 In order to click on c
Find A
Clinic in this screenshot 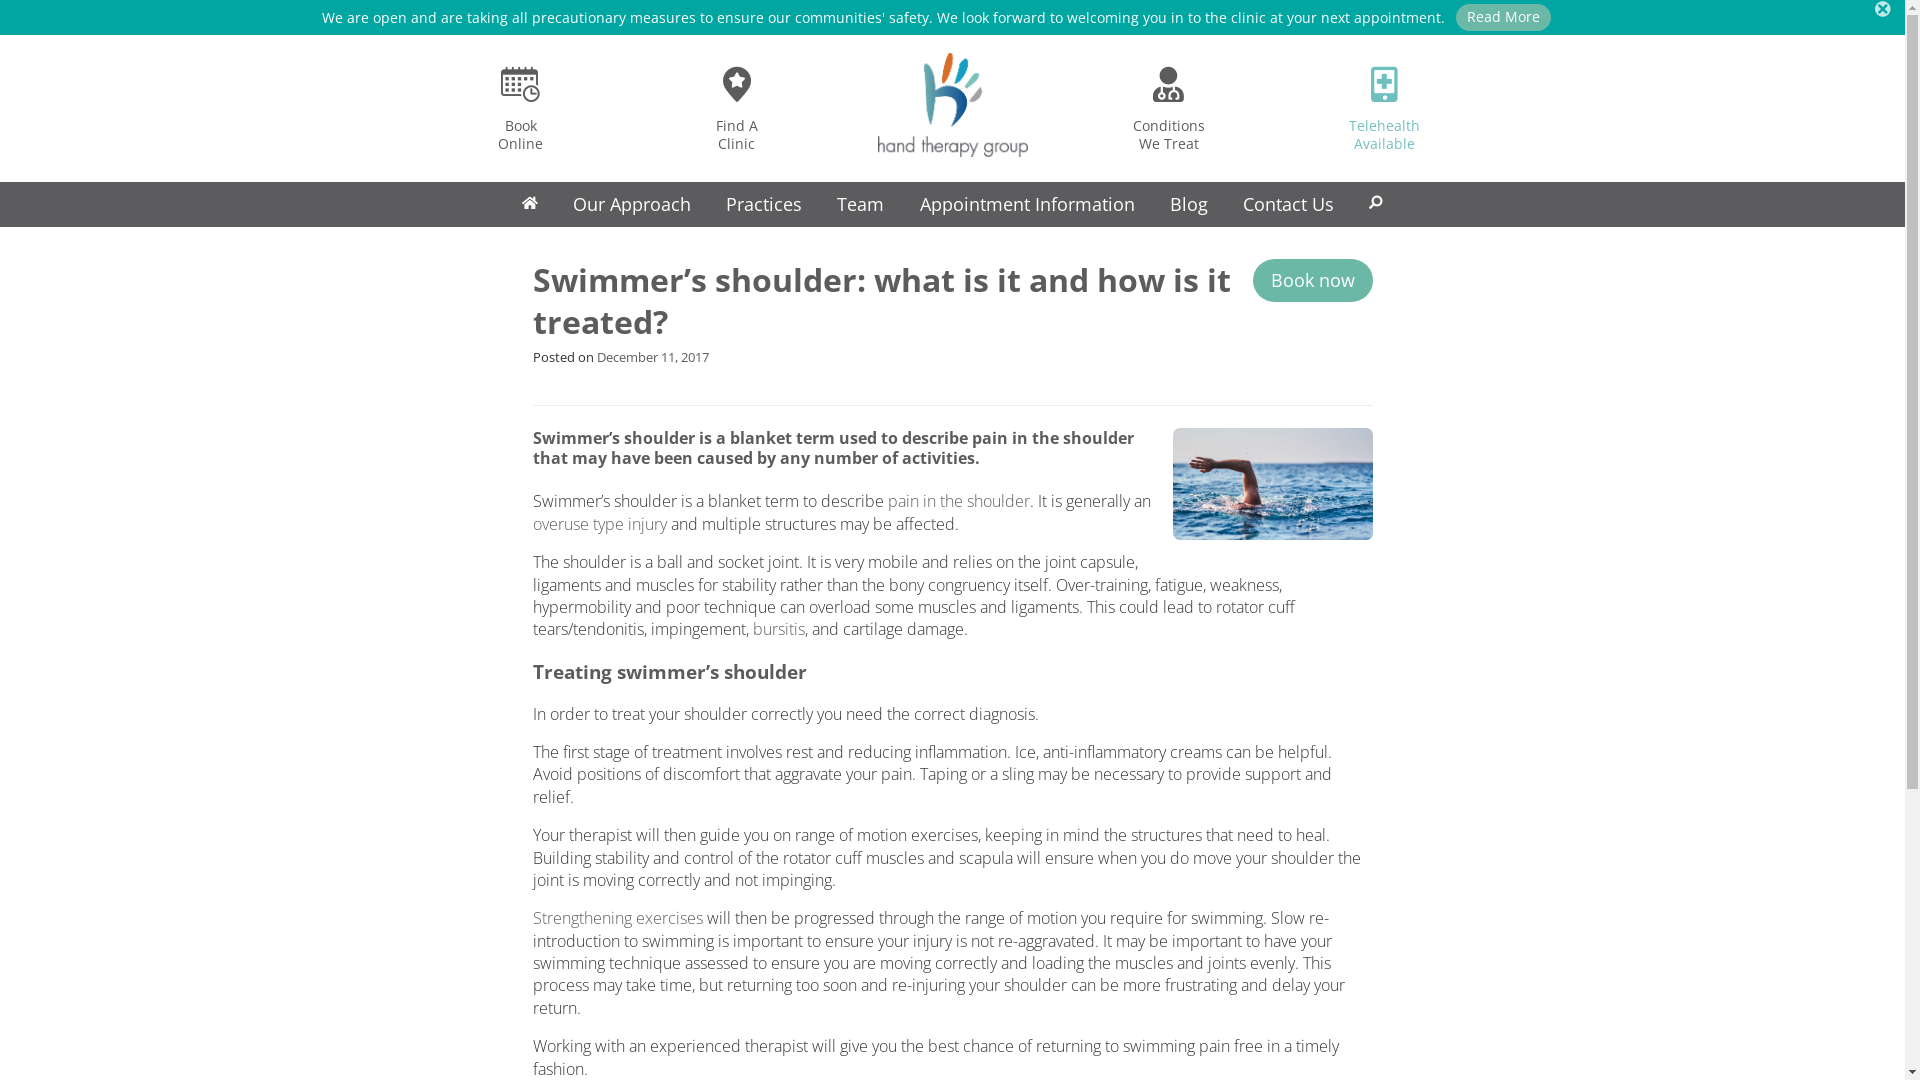, I will do `click(736, 108)`.